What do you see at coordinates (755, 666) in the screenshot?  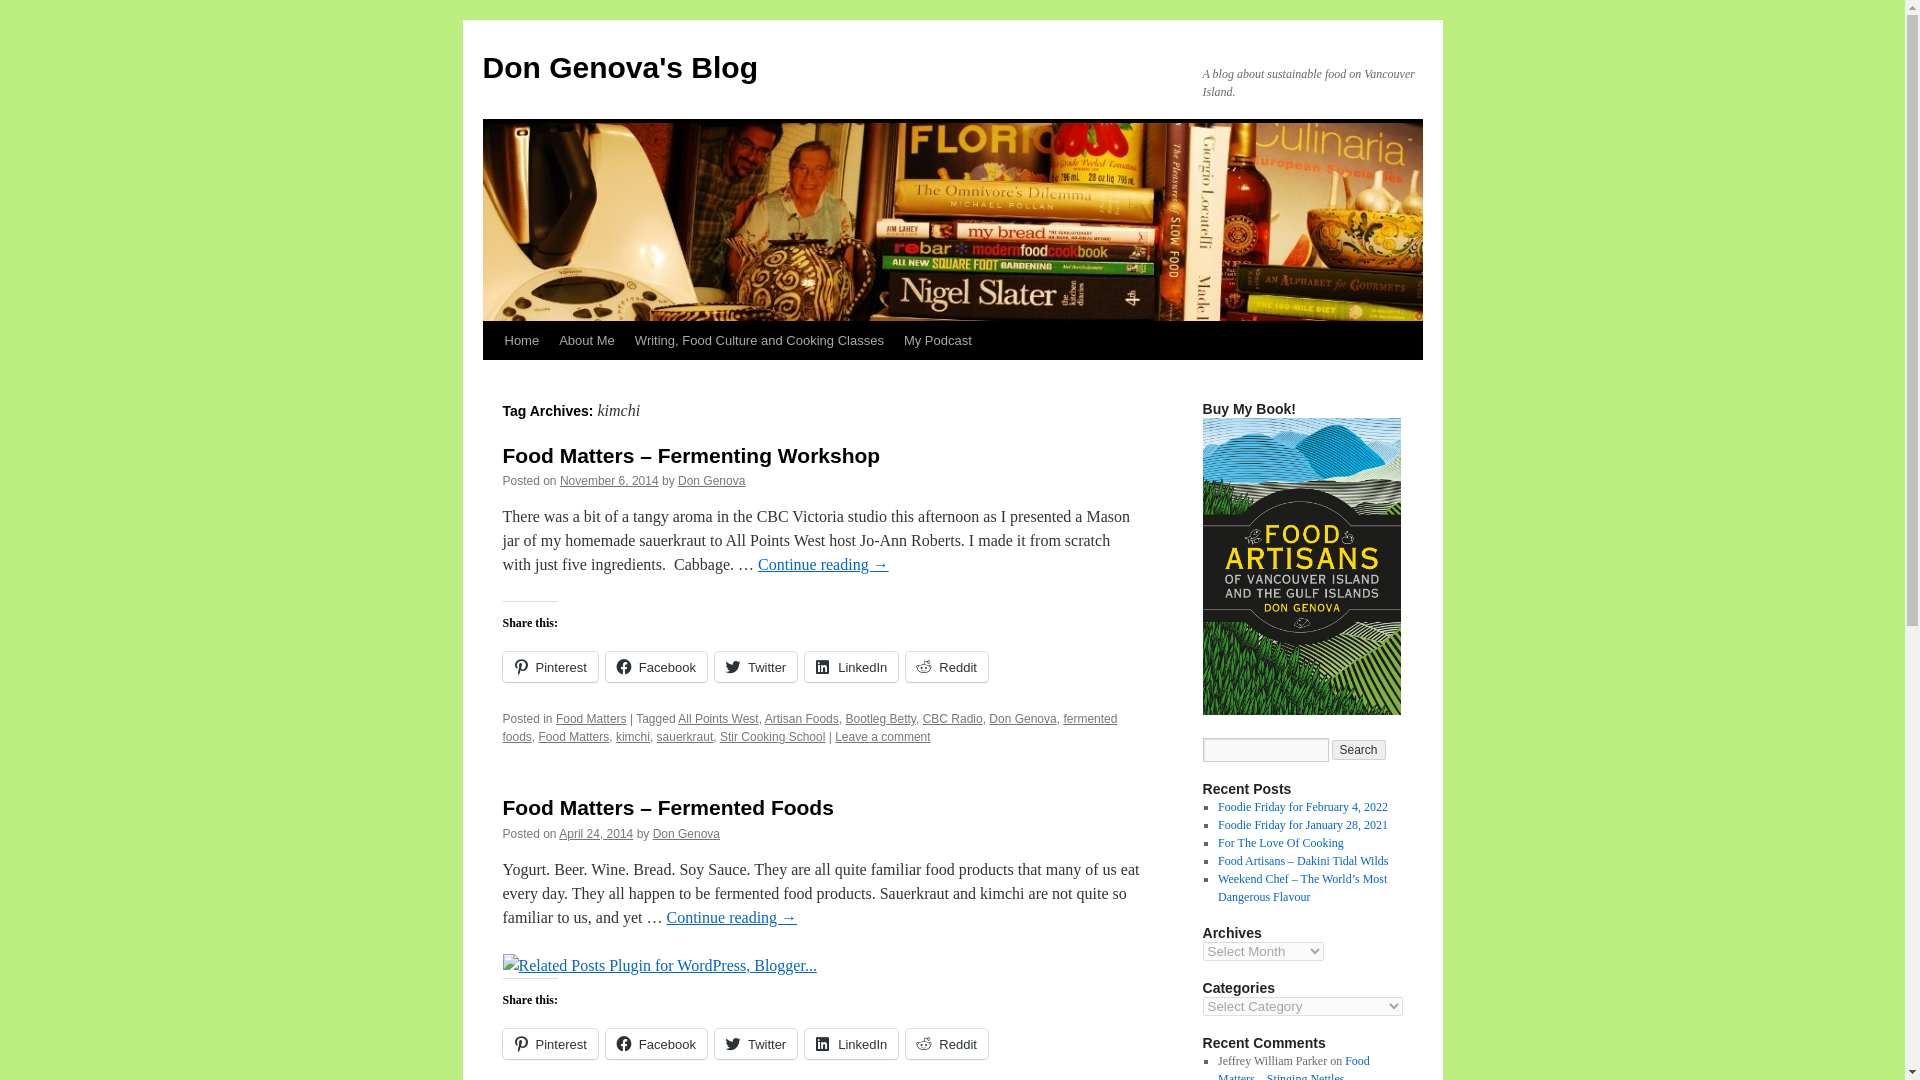 I see `Click to share on Twitter` at bounding box center [755, 666].